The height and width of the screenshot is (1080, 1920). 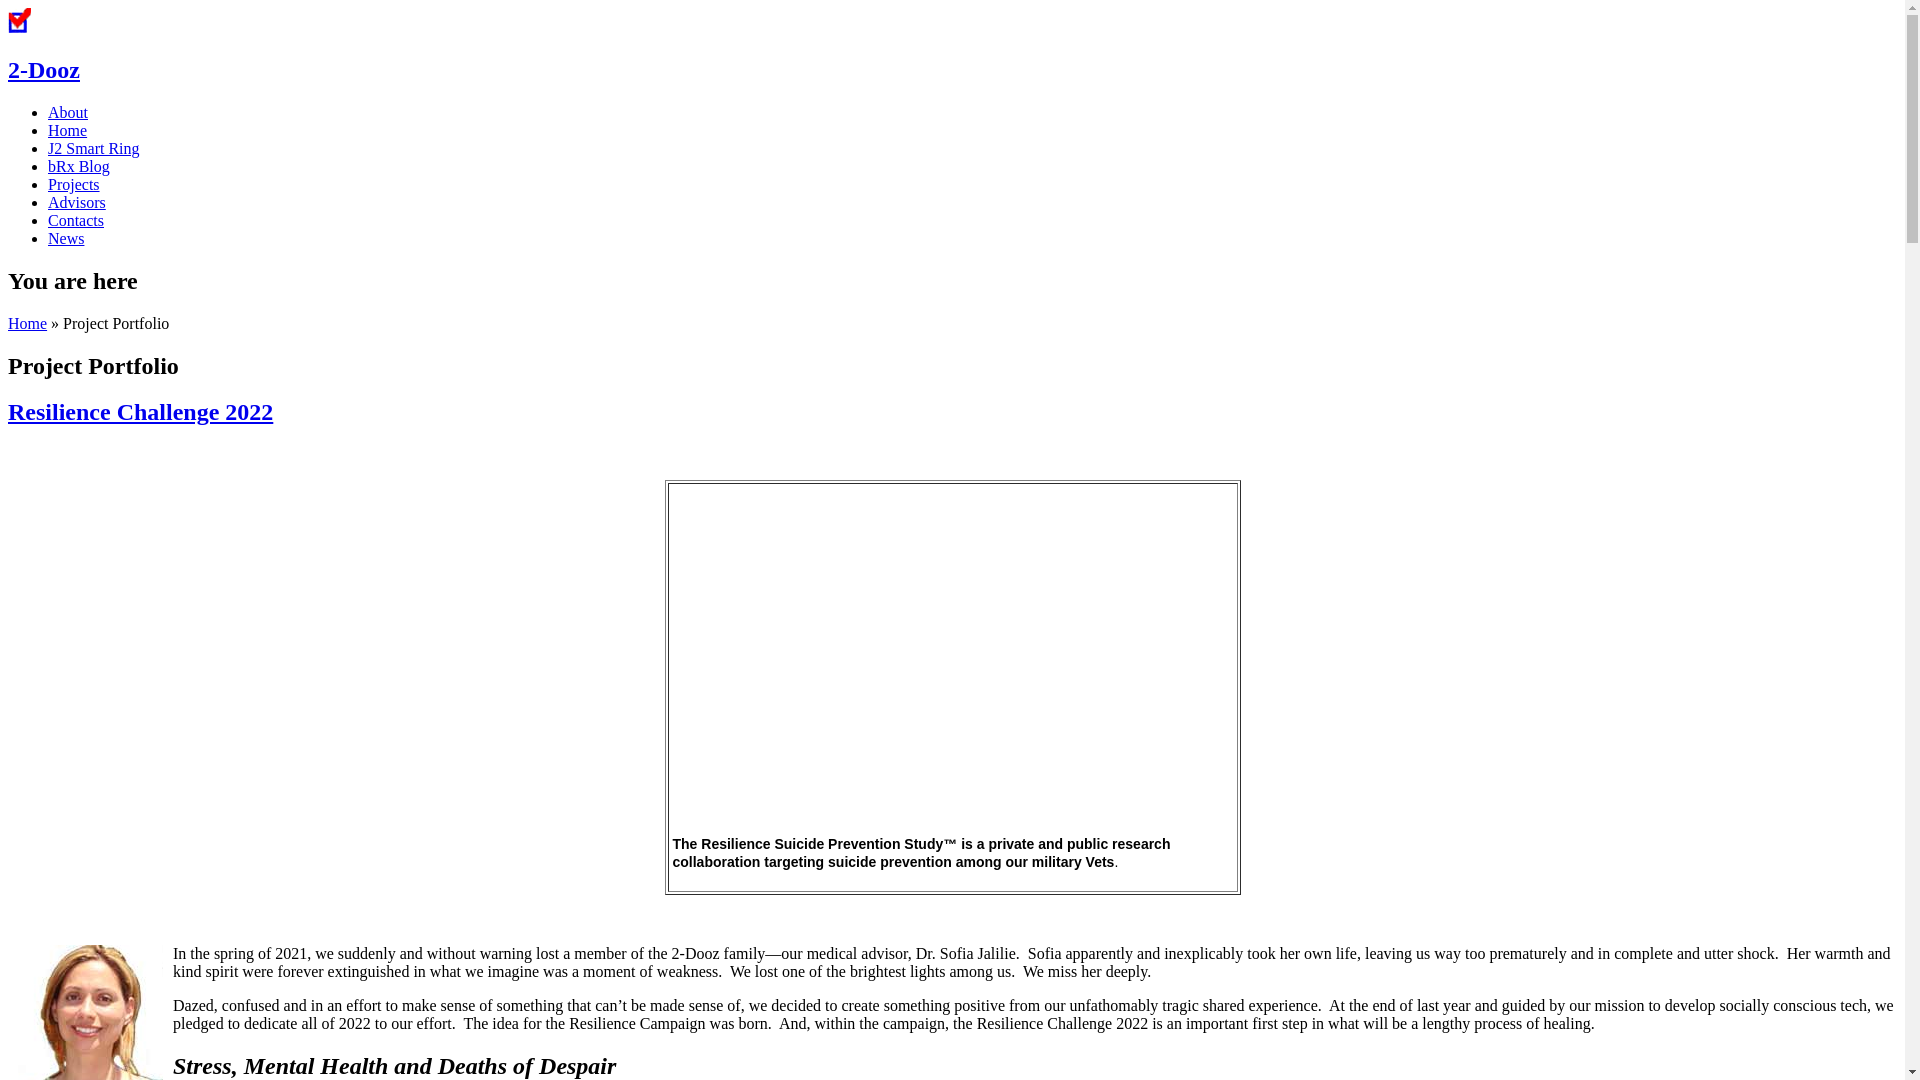 What do you see at coordinates (74, 184) in the screenshot?
I see `Projects` at bounding box center [74, 184].